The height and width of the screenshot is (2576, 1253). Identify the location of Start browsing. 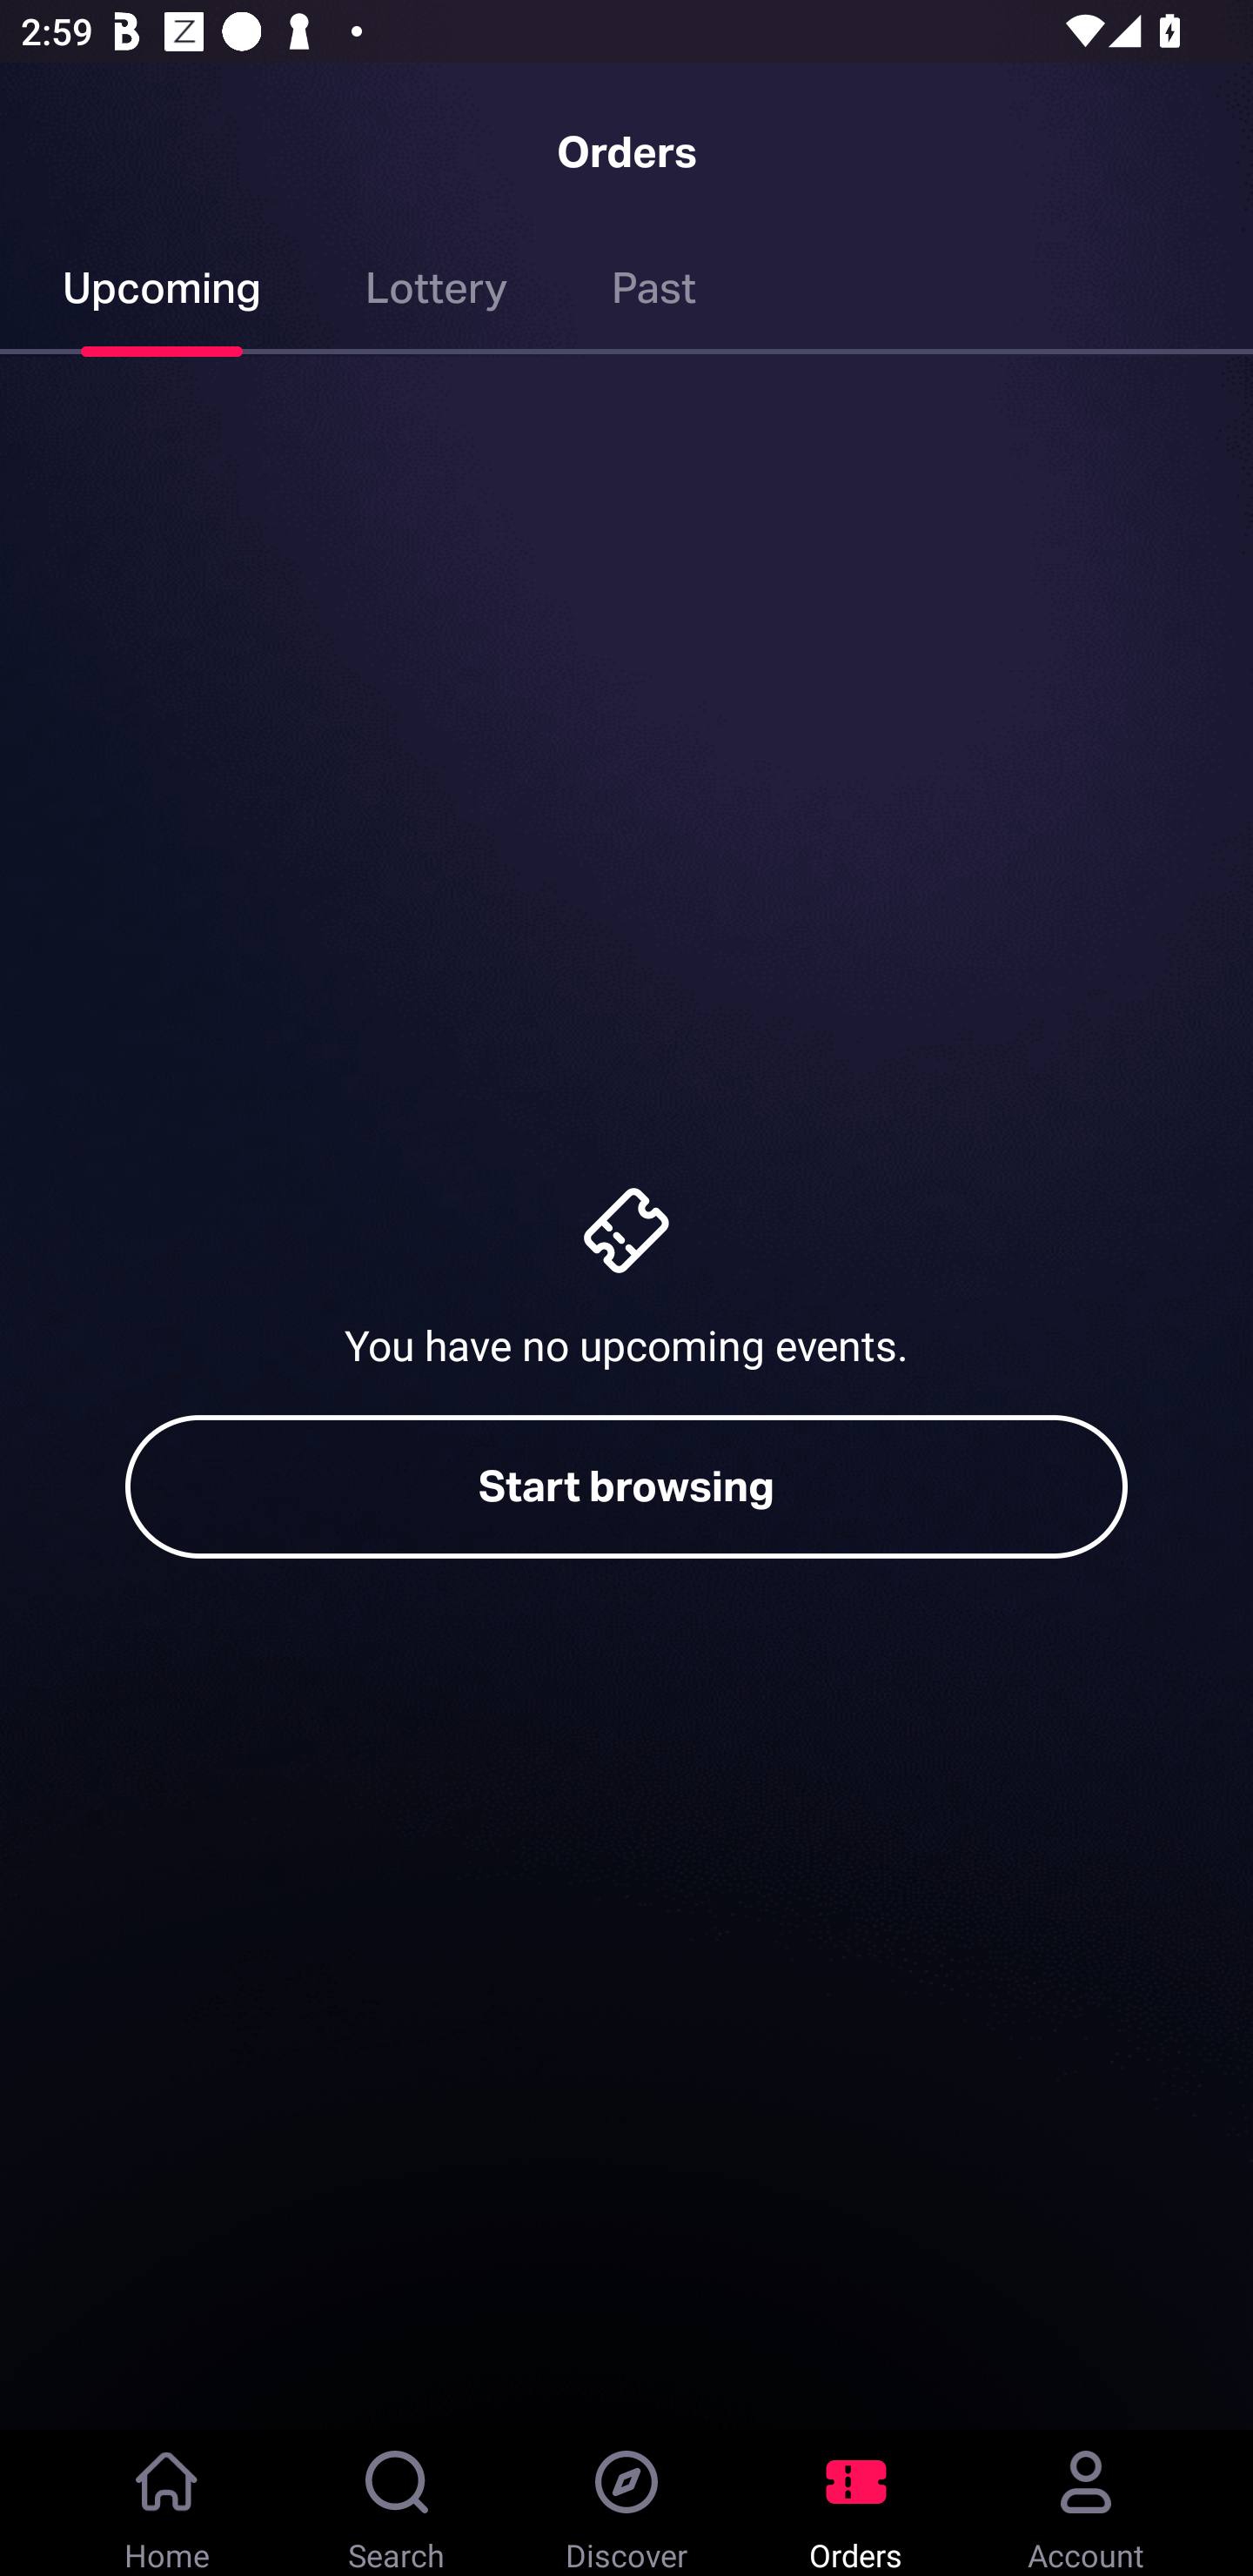
(626, 1486).